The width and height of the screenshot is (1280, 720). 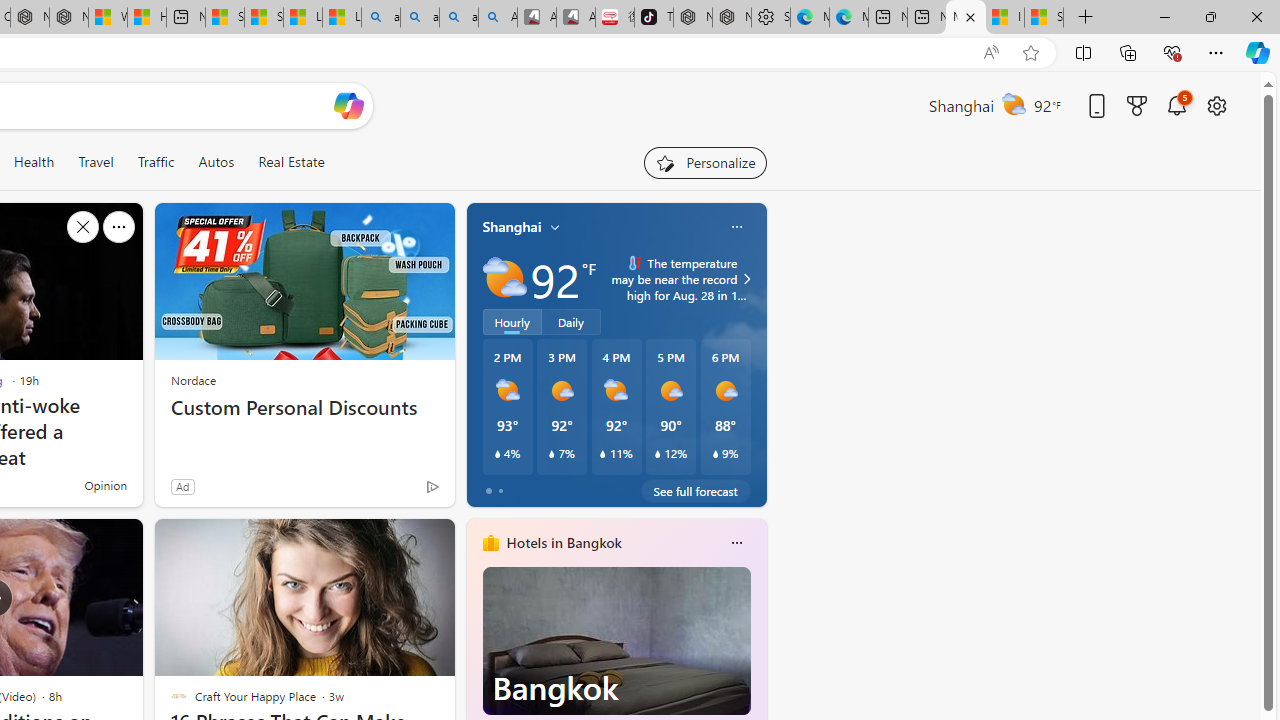 I want to click on Custom Personal Discounts, so click(x=304, y=408).